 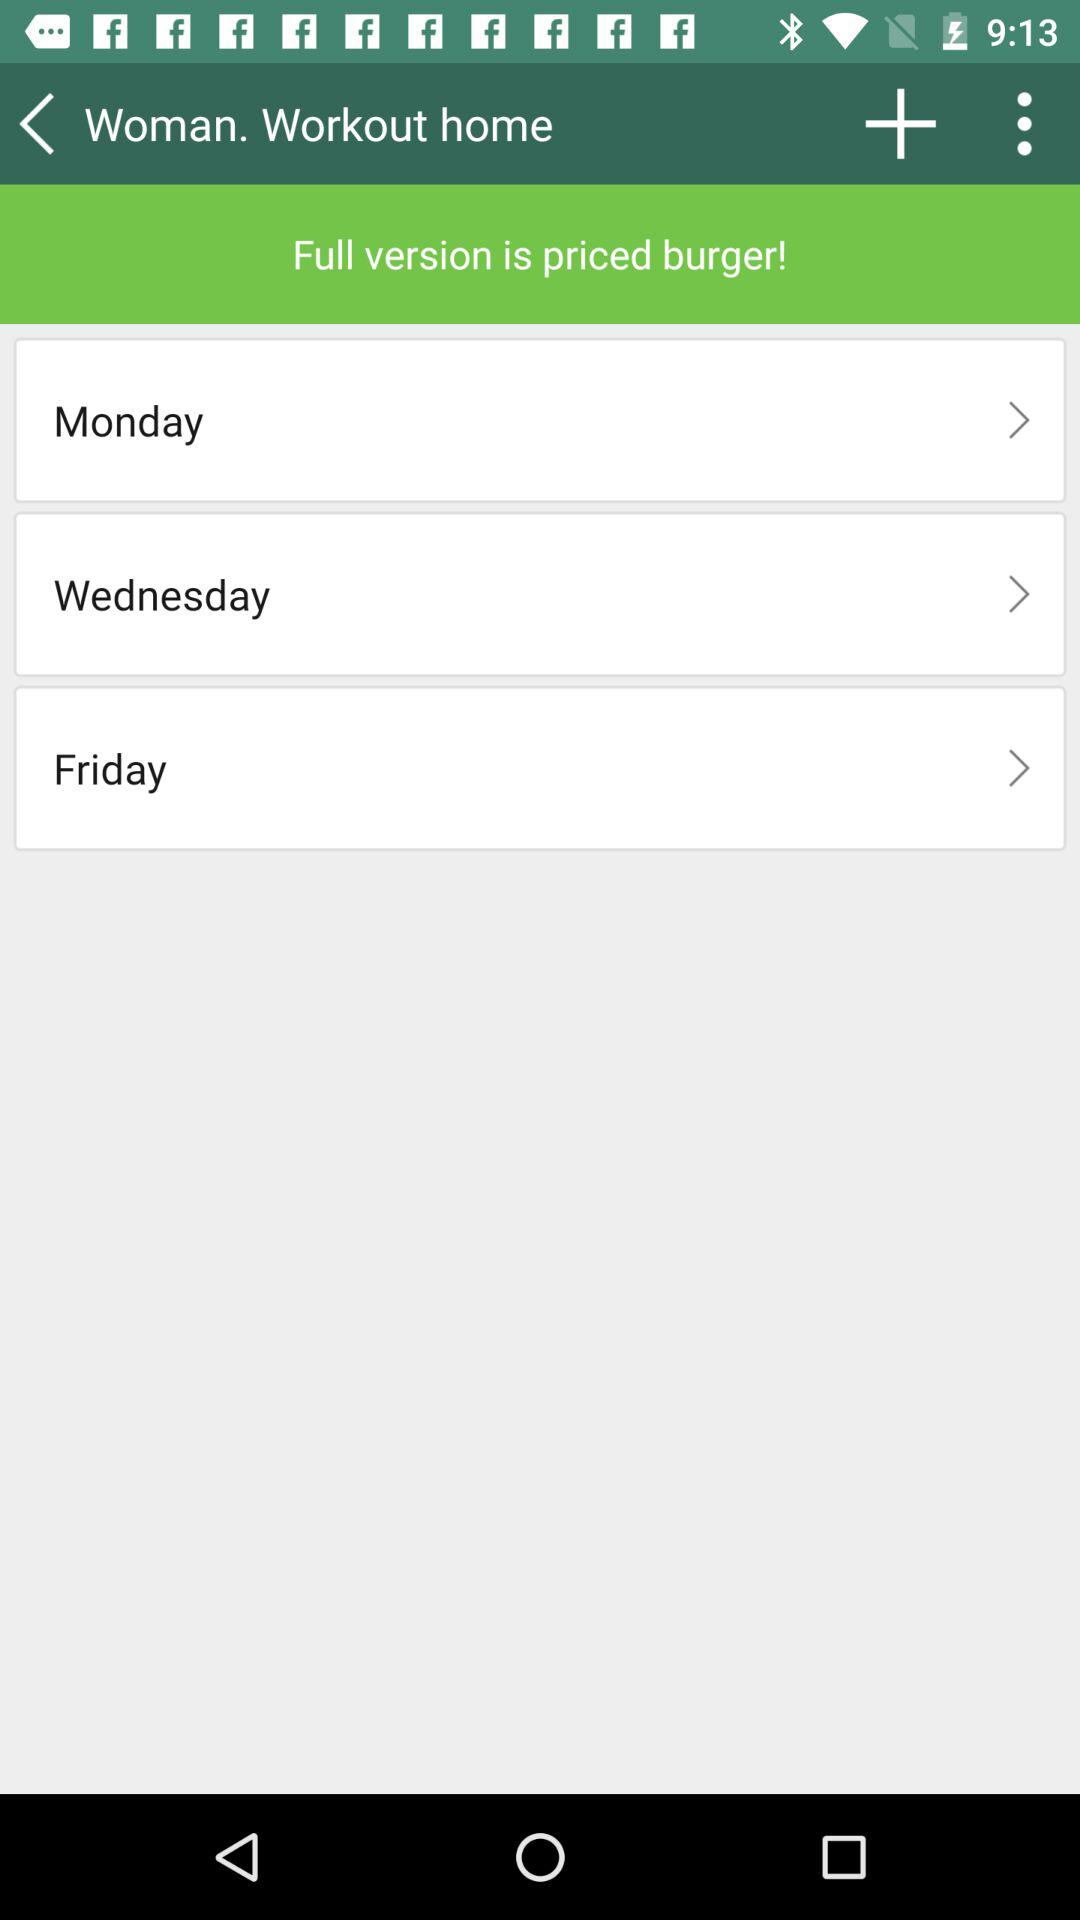 I want to click on turn on the icon above the full version is, so click(x=1031, y=123).